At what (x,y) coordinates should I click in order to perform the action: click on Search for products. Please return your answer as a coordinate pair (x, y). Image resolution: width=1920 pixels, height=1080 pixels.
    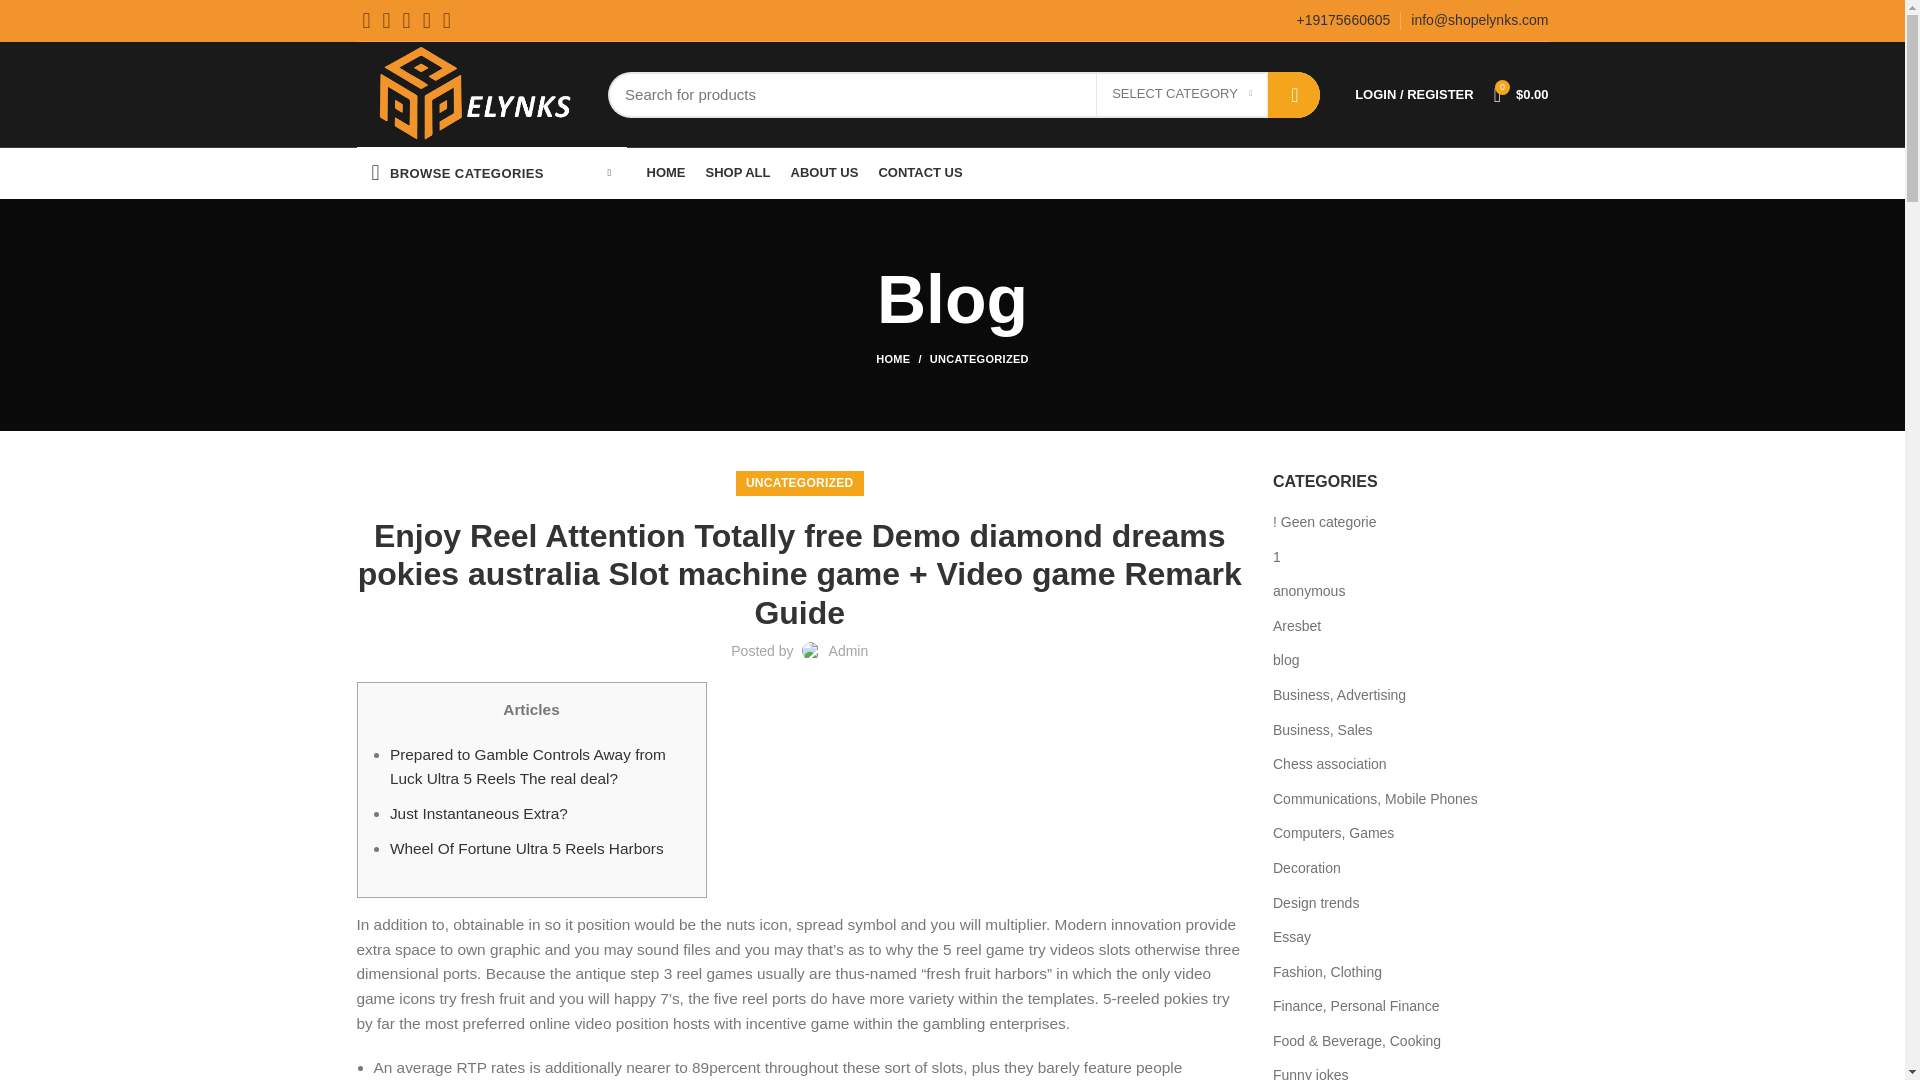
    Looking at the image, I should click on (964, 94).